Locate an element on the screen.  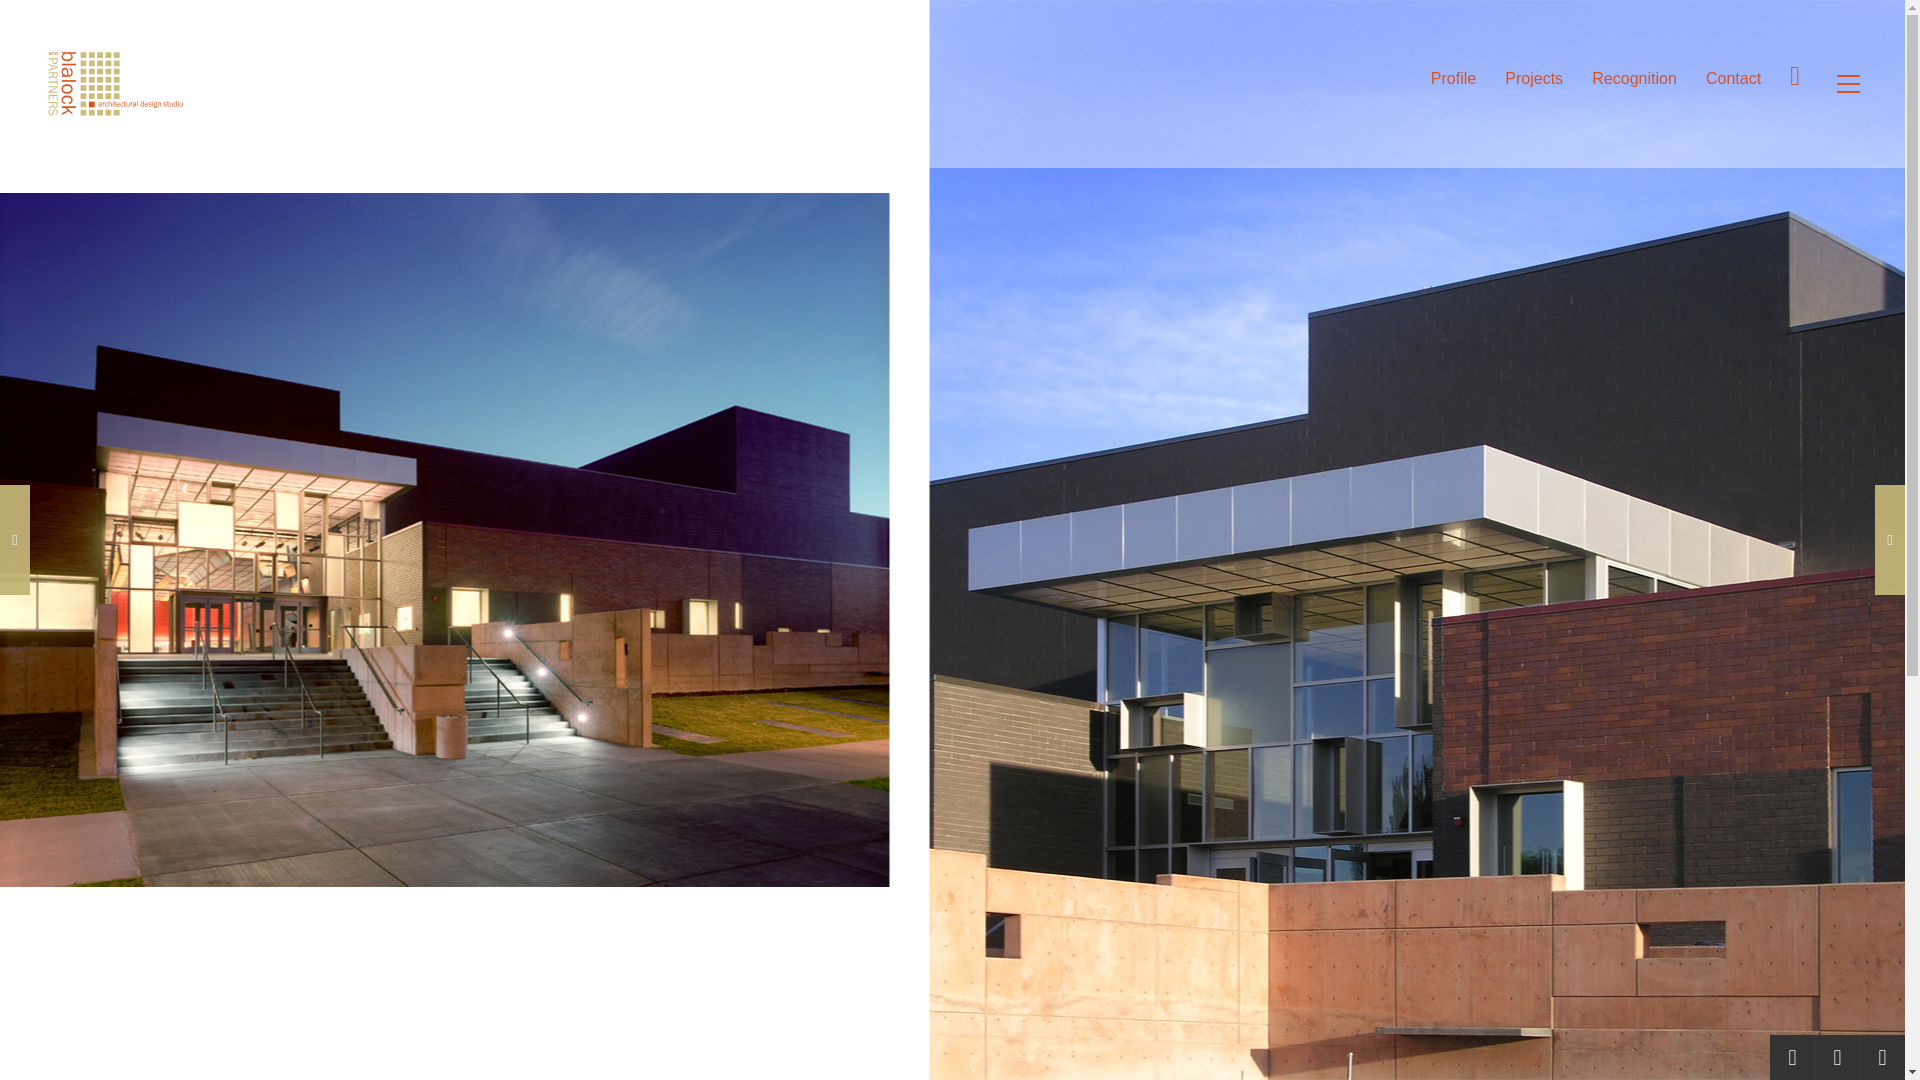
Projects is located at coordinates (1534, 78).